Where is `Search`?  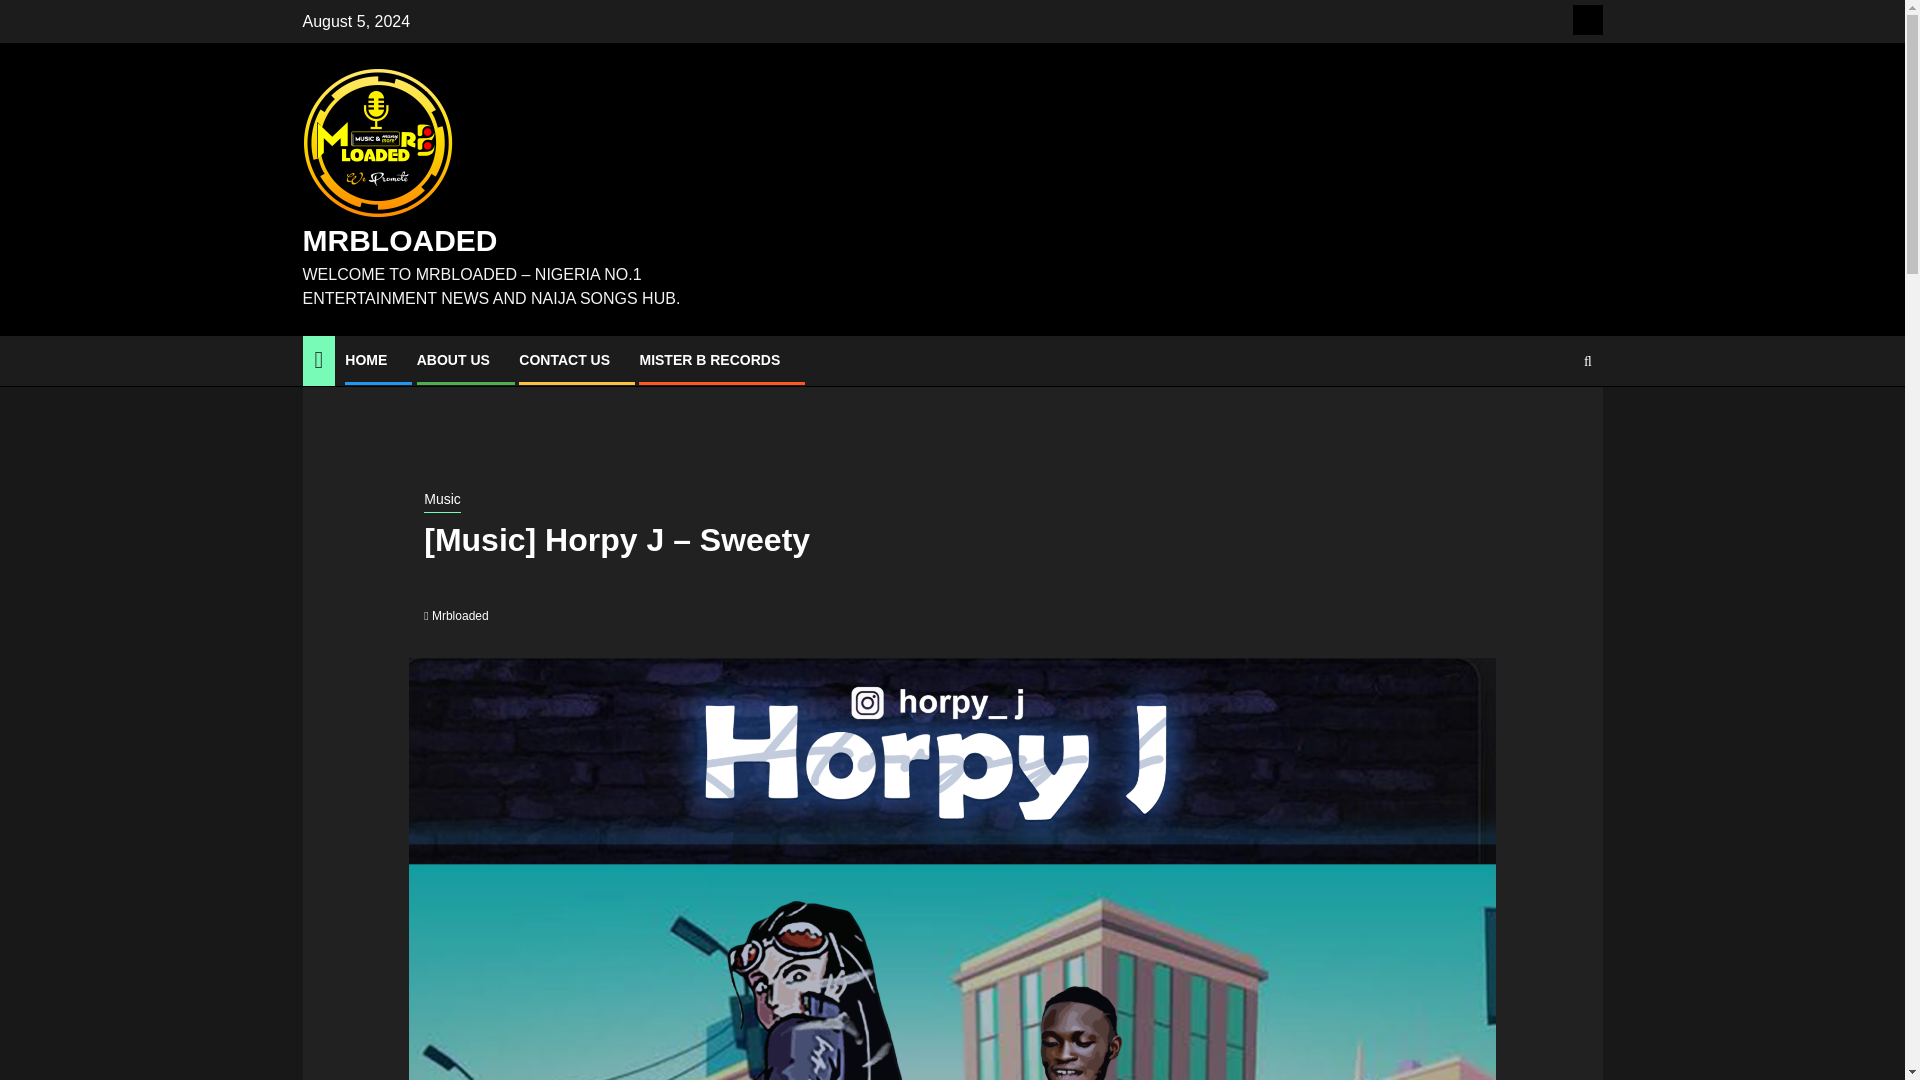
Search is located at coordinates (1548, 421).